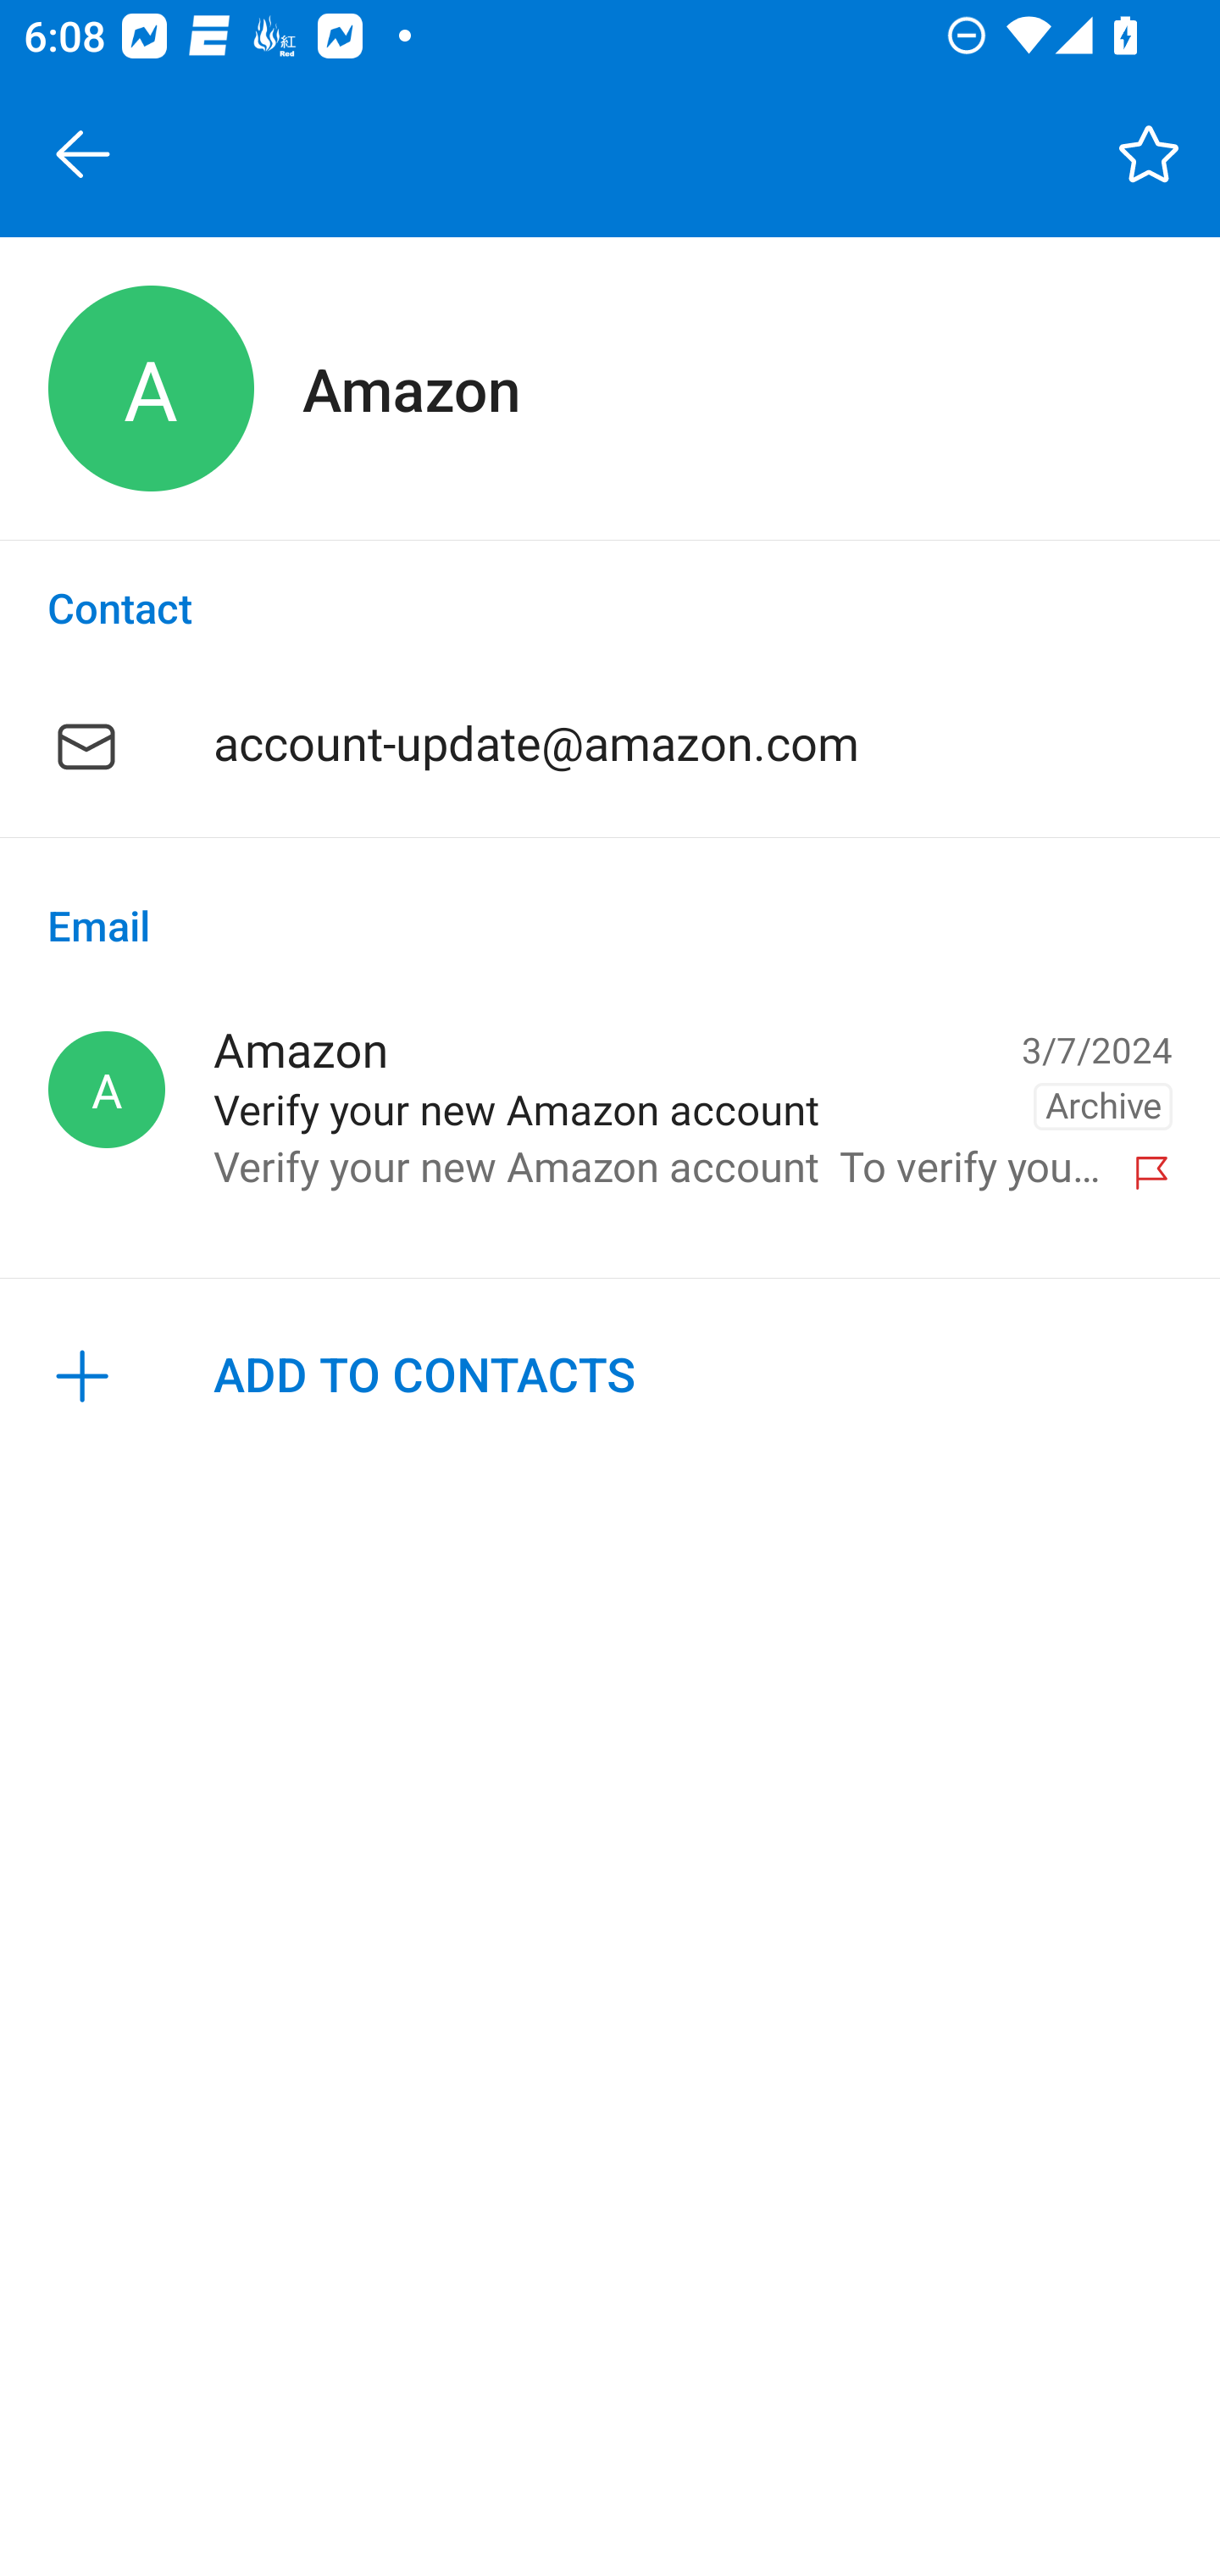 The image size is (1220, 2576). Describe the element at coordinates (83, 154) in the screenshot. I see `Back` at that location.